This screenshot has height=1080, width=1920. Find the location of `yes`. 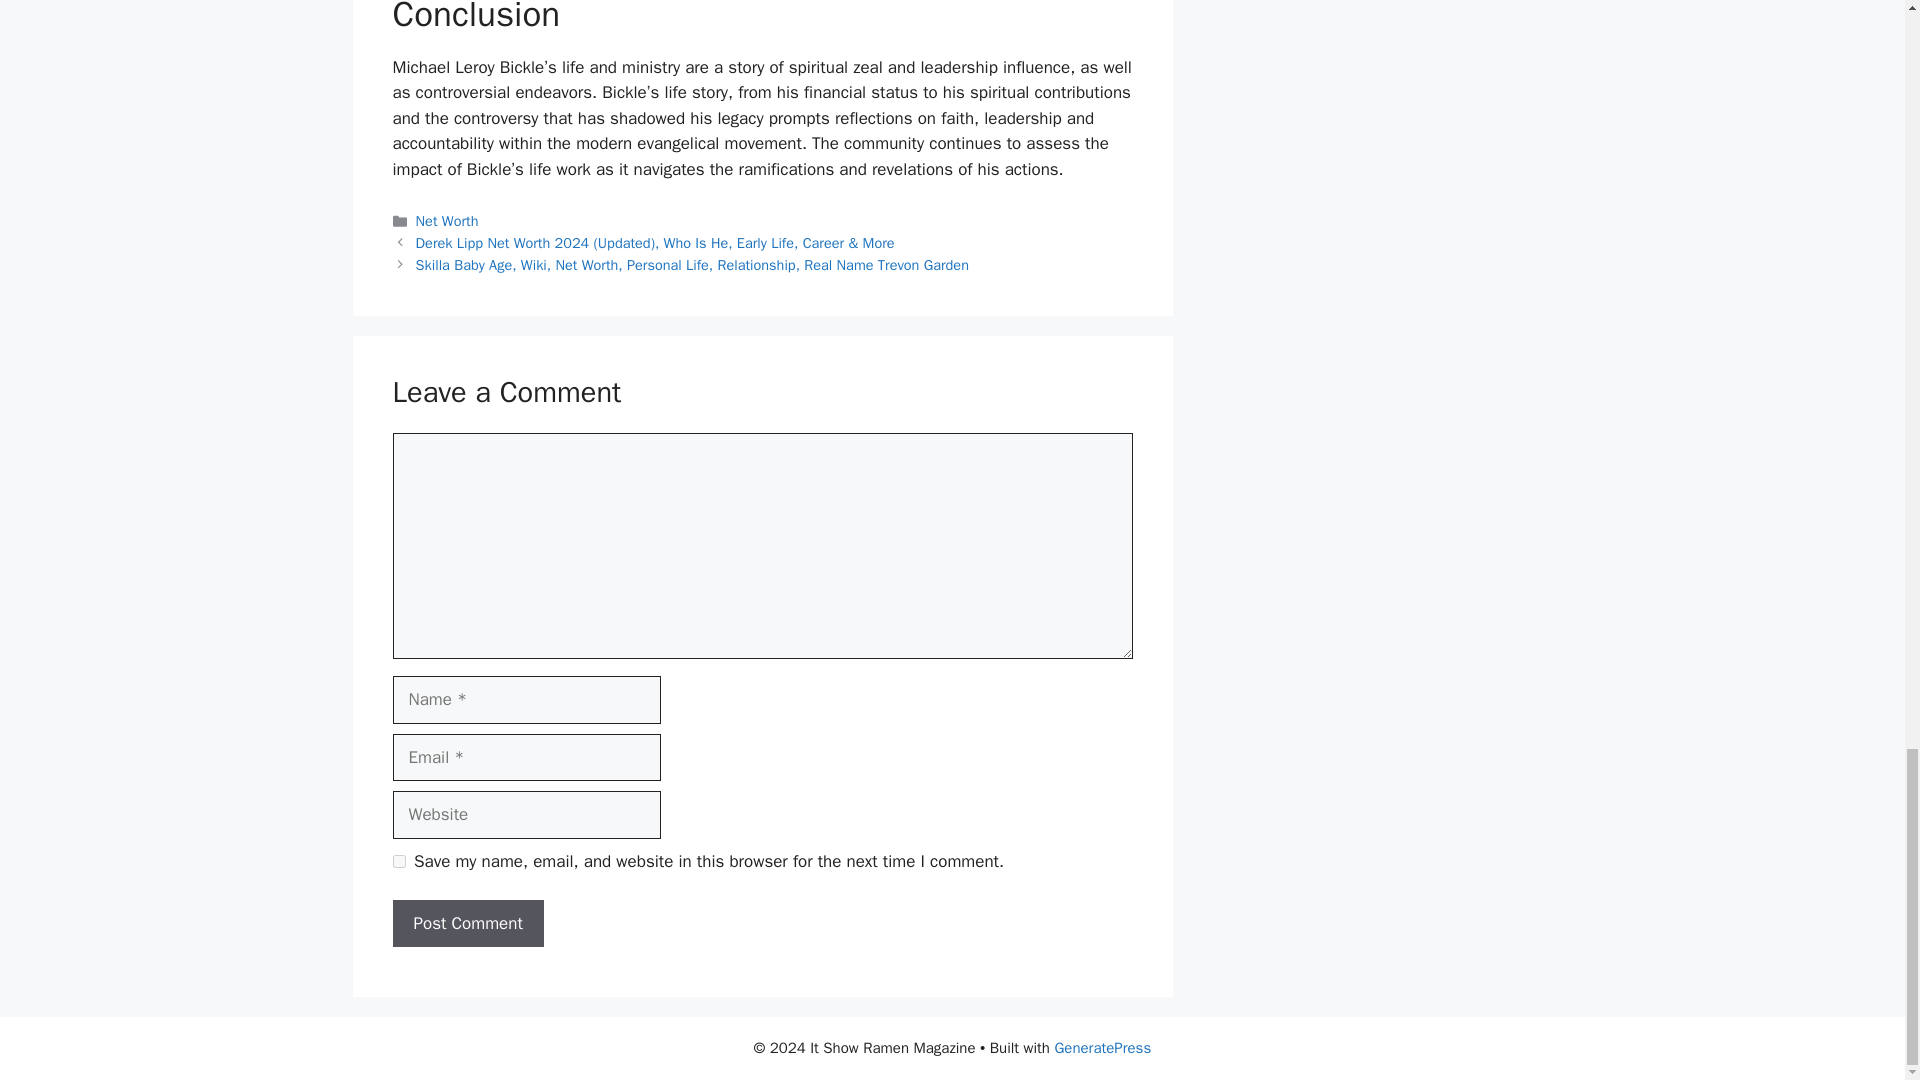

yes is located at coordinates (398, 862).